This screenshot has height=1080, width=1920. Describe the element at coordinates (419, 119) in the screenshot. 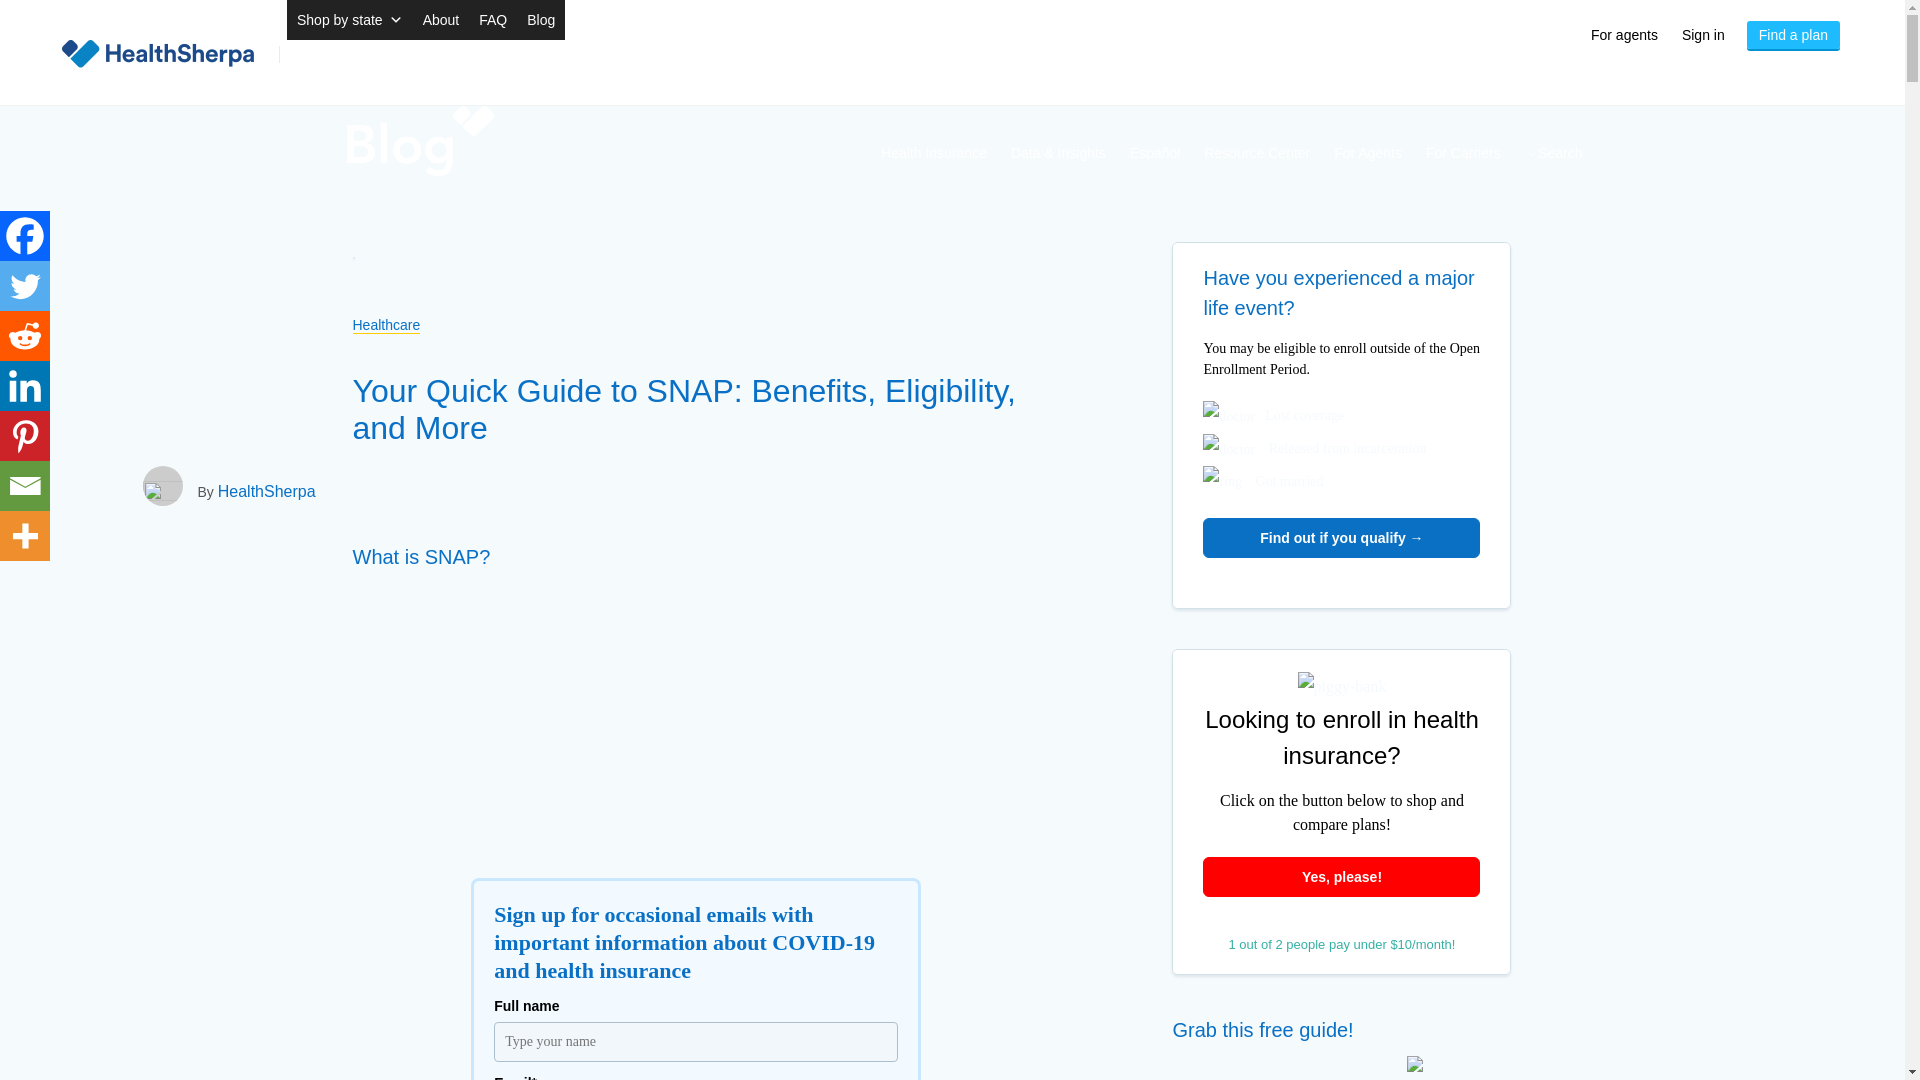

I see `blog-logo` at that location.